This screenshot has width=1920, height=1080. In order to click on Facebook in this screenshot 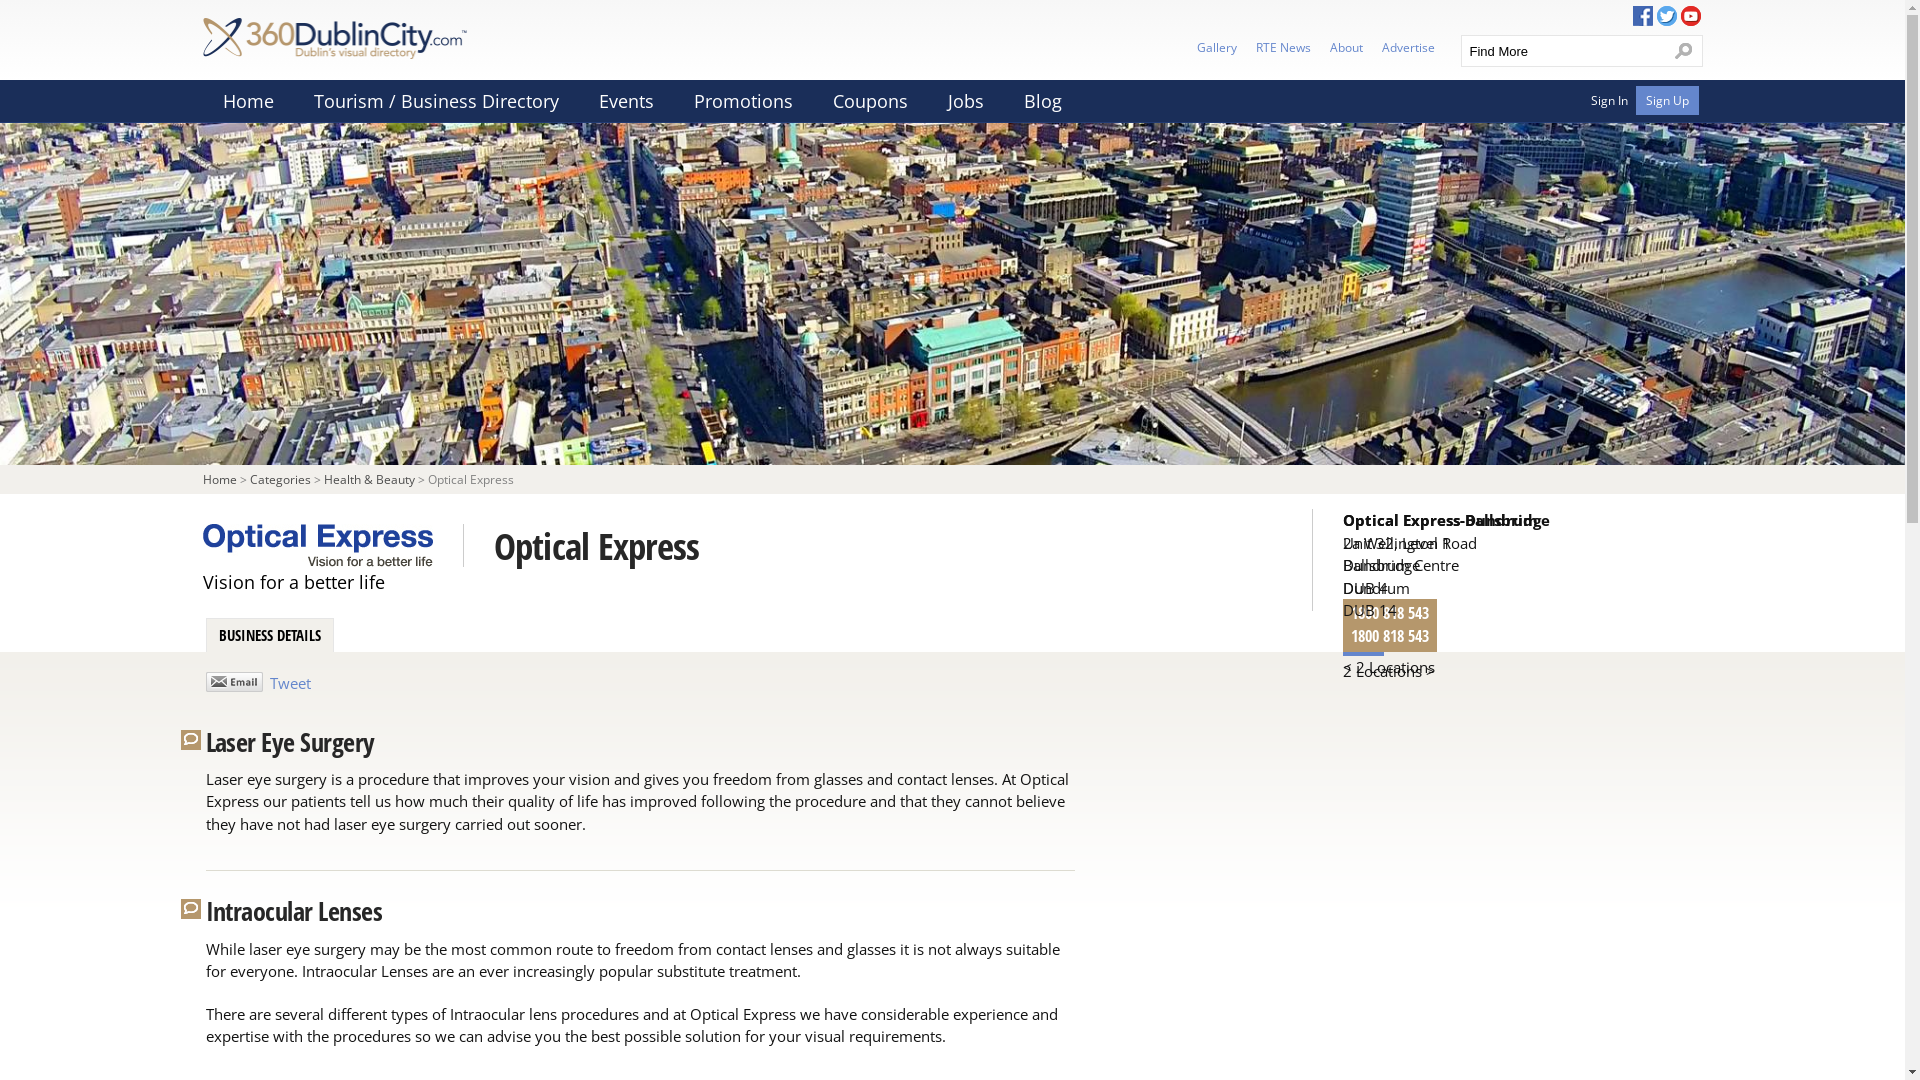, I will do `click(1642, 16)`.